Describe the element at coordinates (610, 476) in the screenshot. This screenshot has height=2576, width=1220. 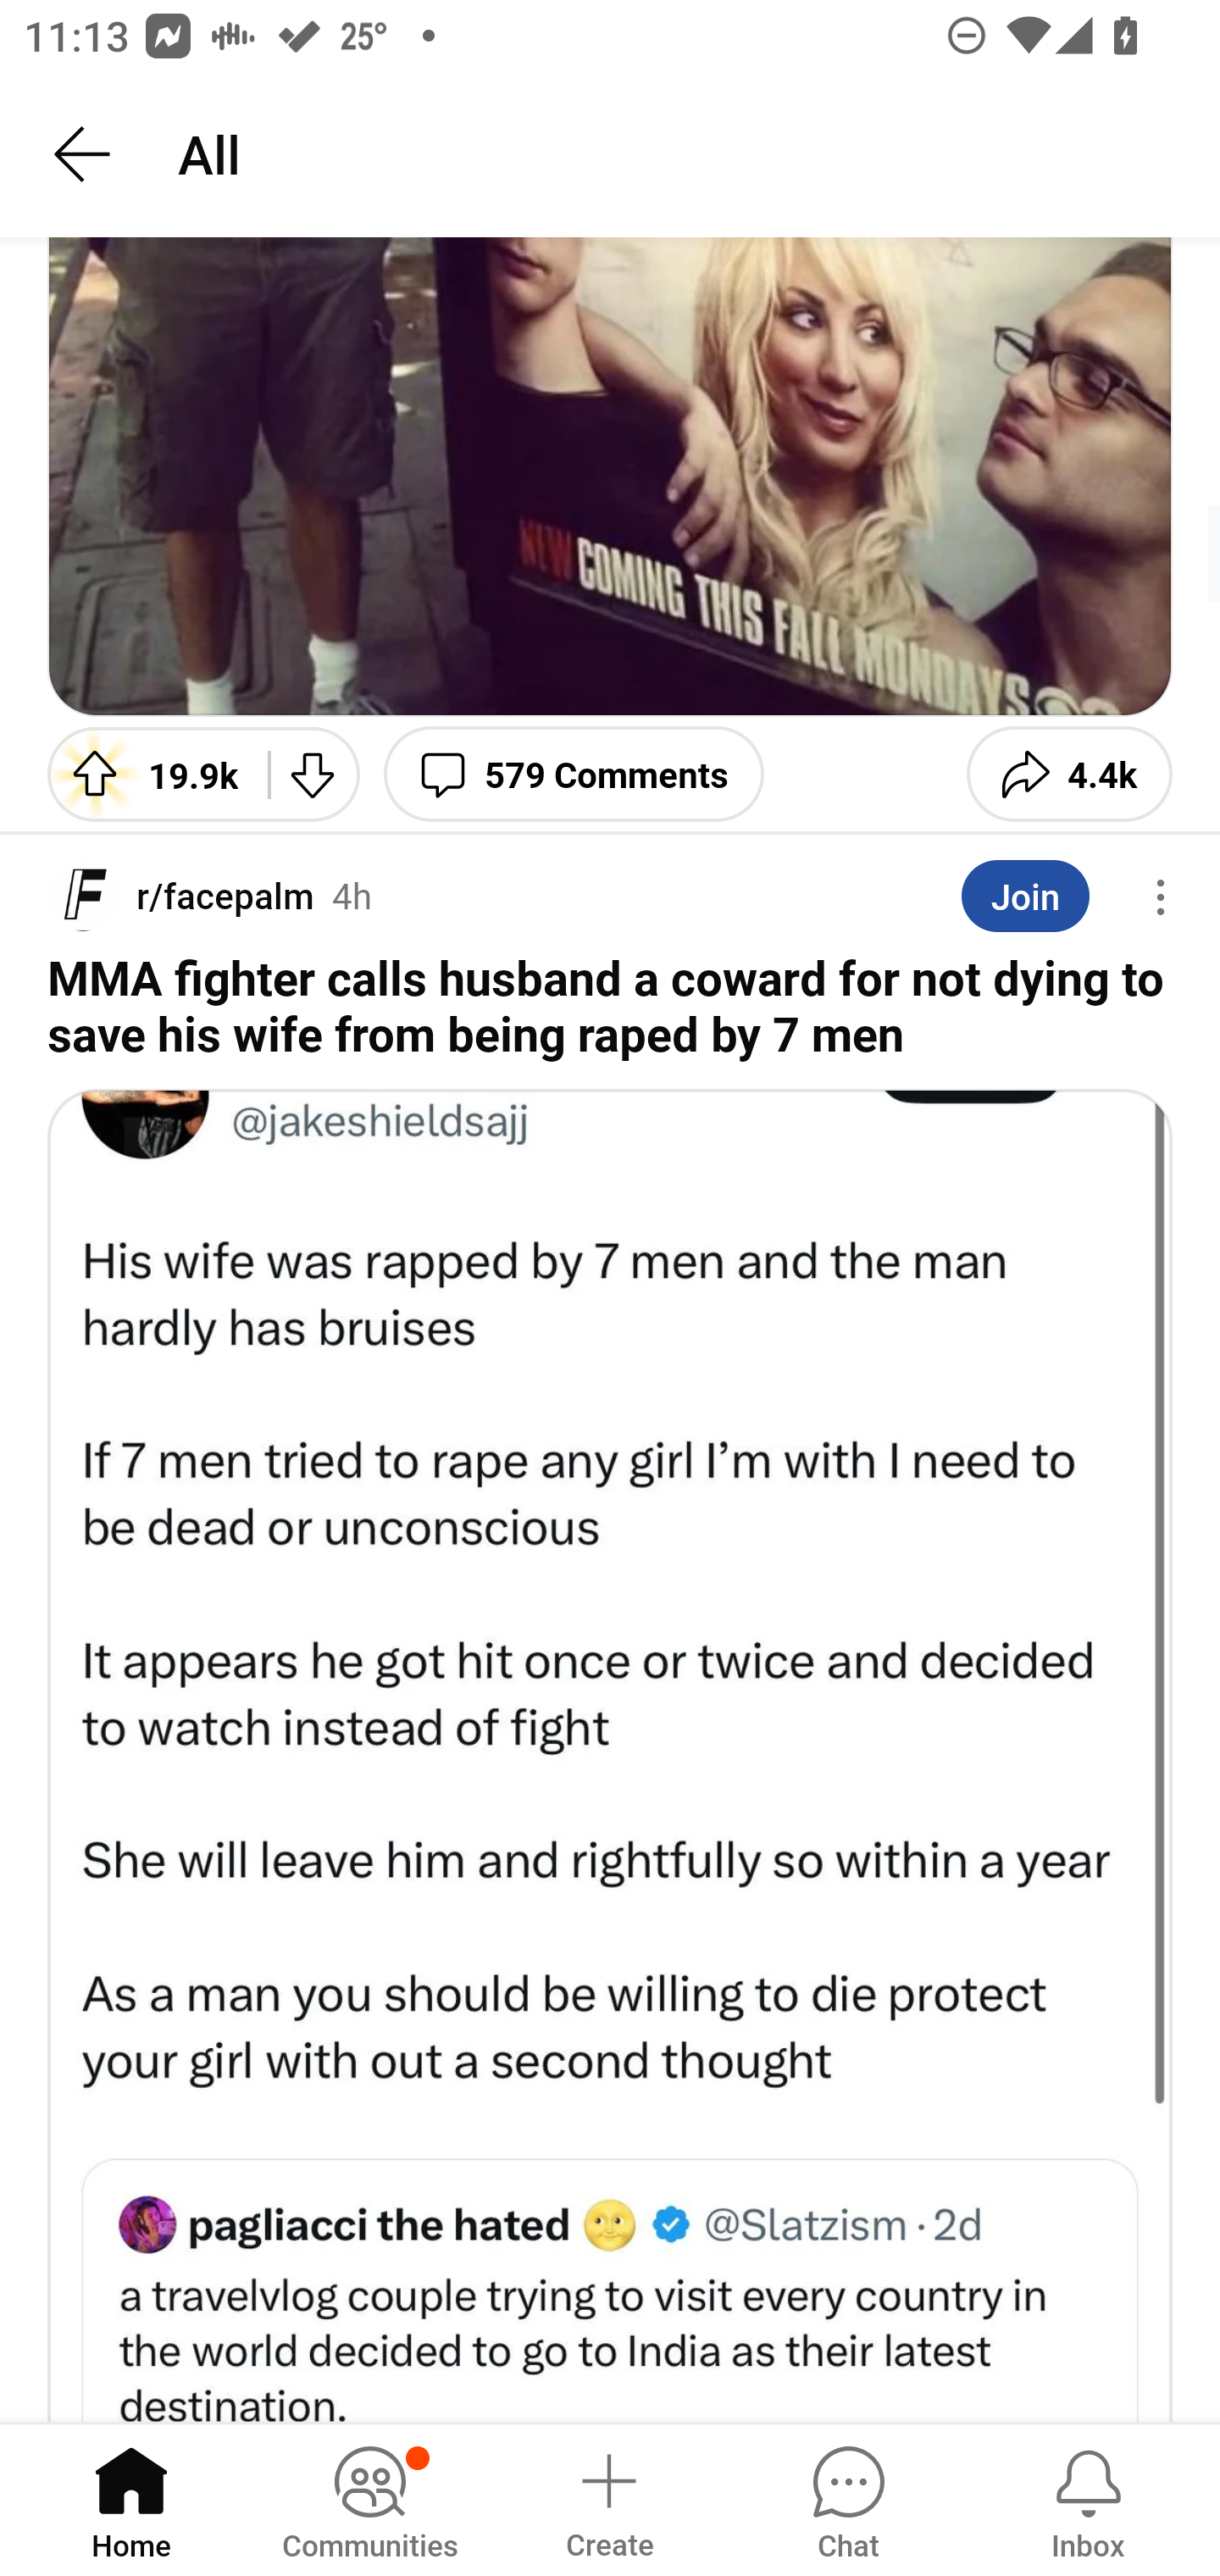
I see `Image` at that location.